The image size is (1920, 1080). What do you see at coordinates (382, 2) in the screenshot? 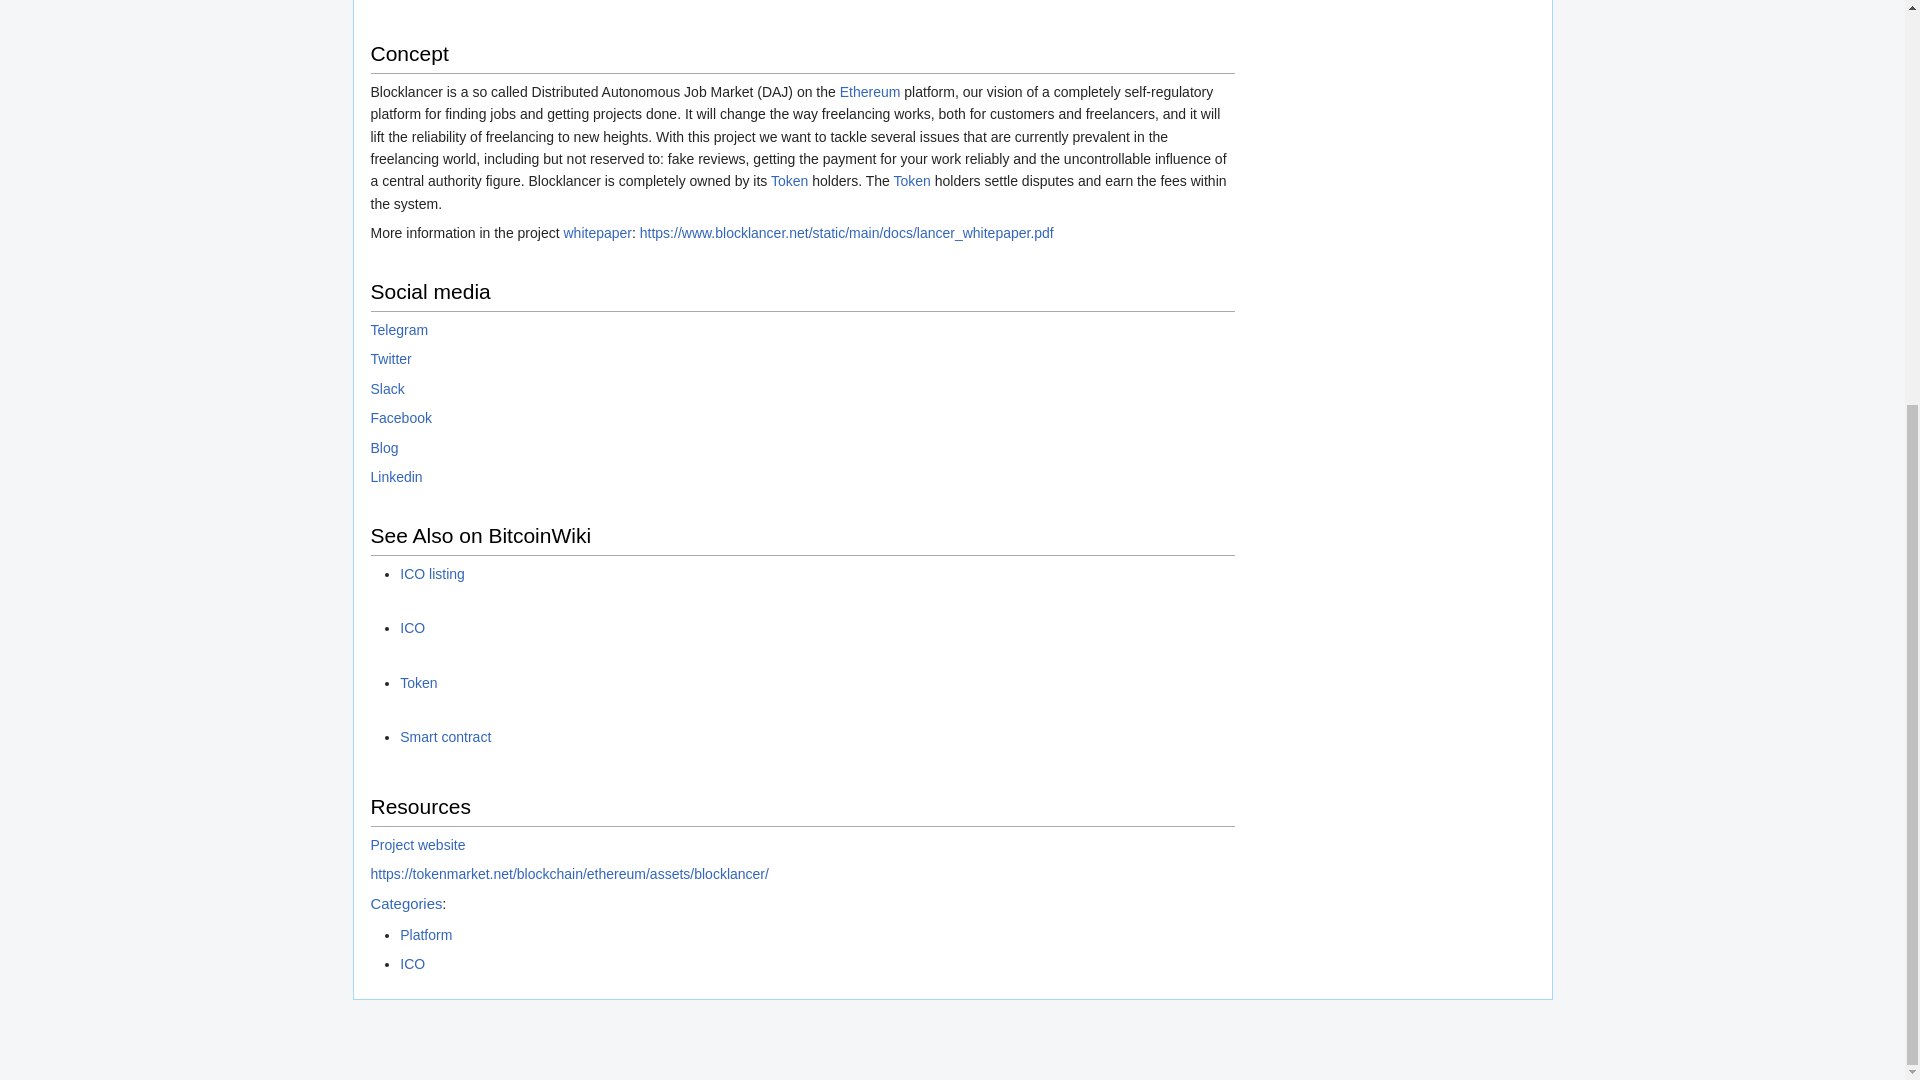
I see `ICO` at bounding box center [382, 2].